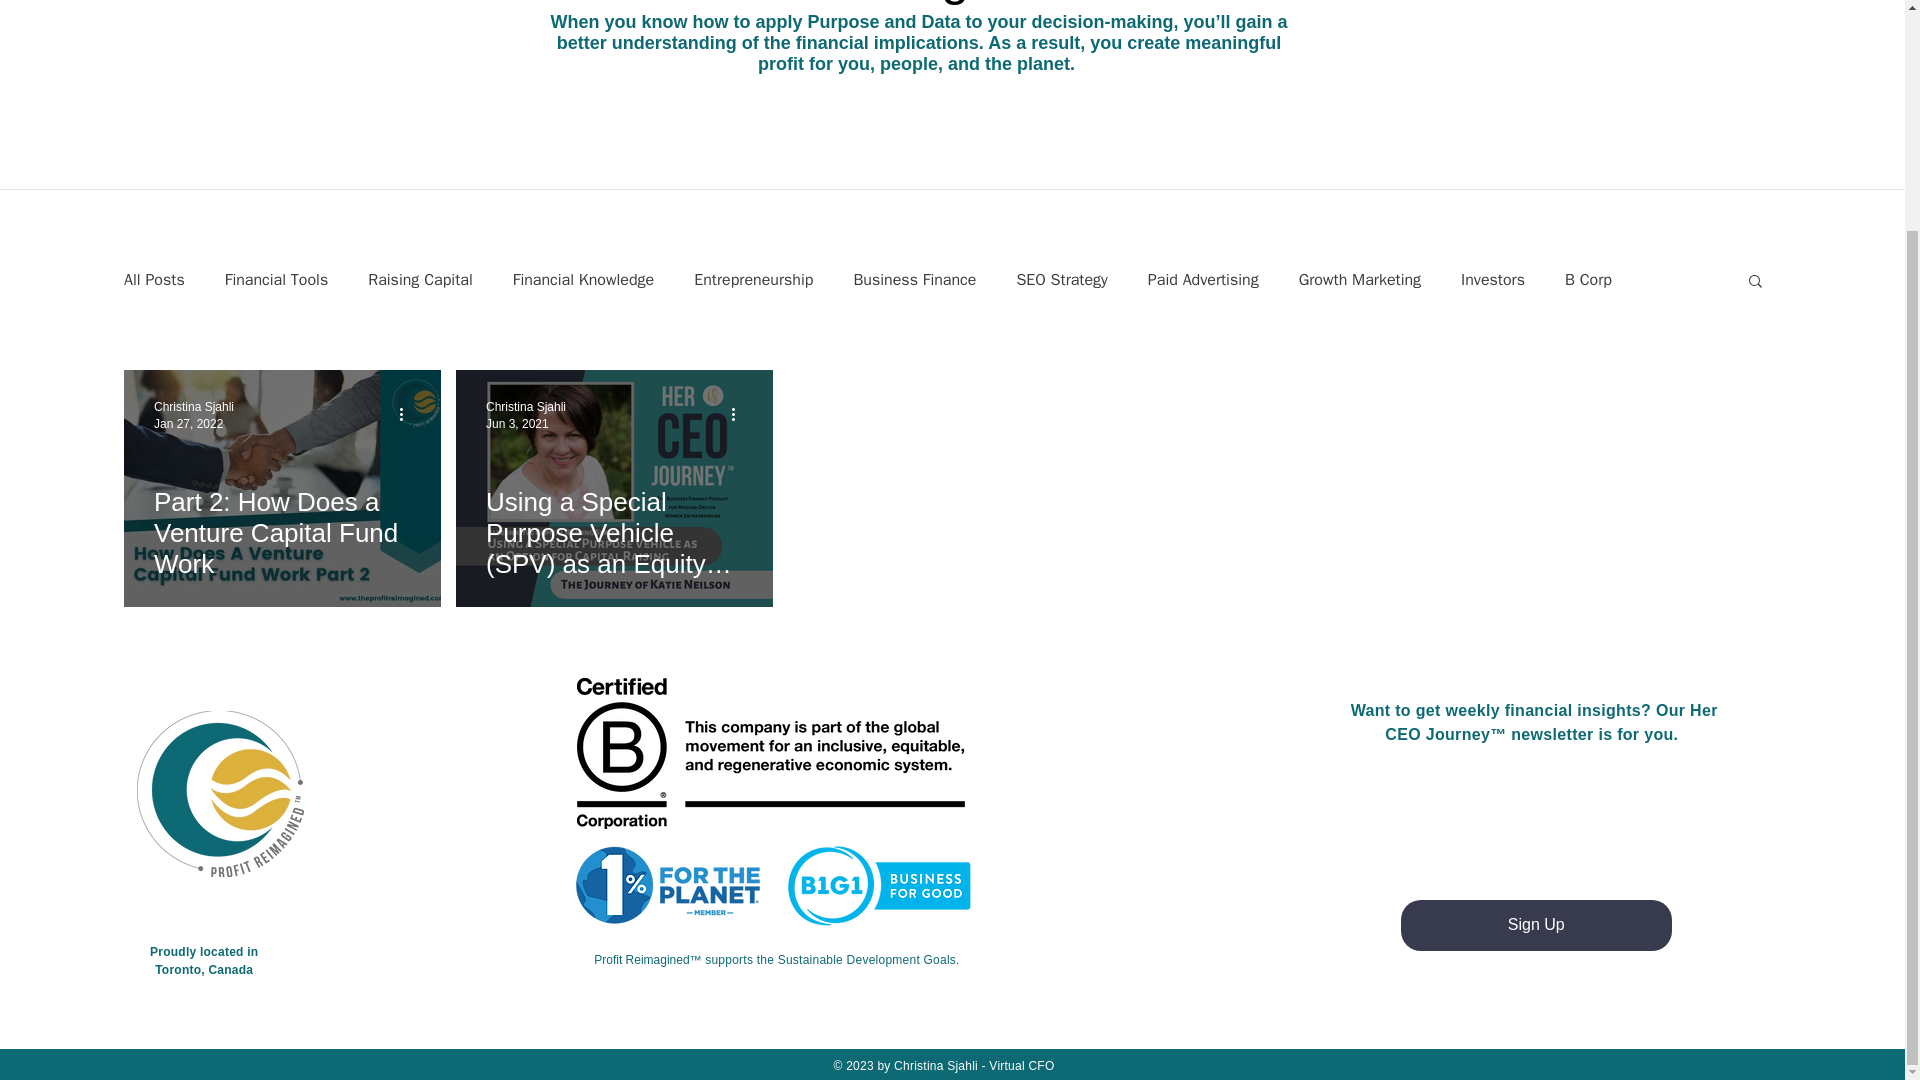 Image resolution: width=1920 pixels, height=1080 pixels. Describe the element at coordinates (914, 279) in the screenshot. I see `Business Finance` at that location.